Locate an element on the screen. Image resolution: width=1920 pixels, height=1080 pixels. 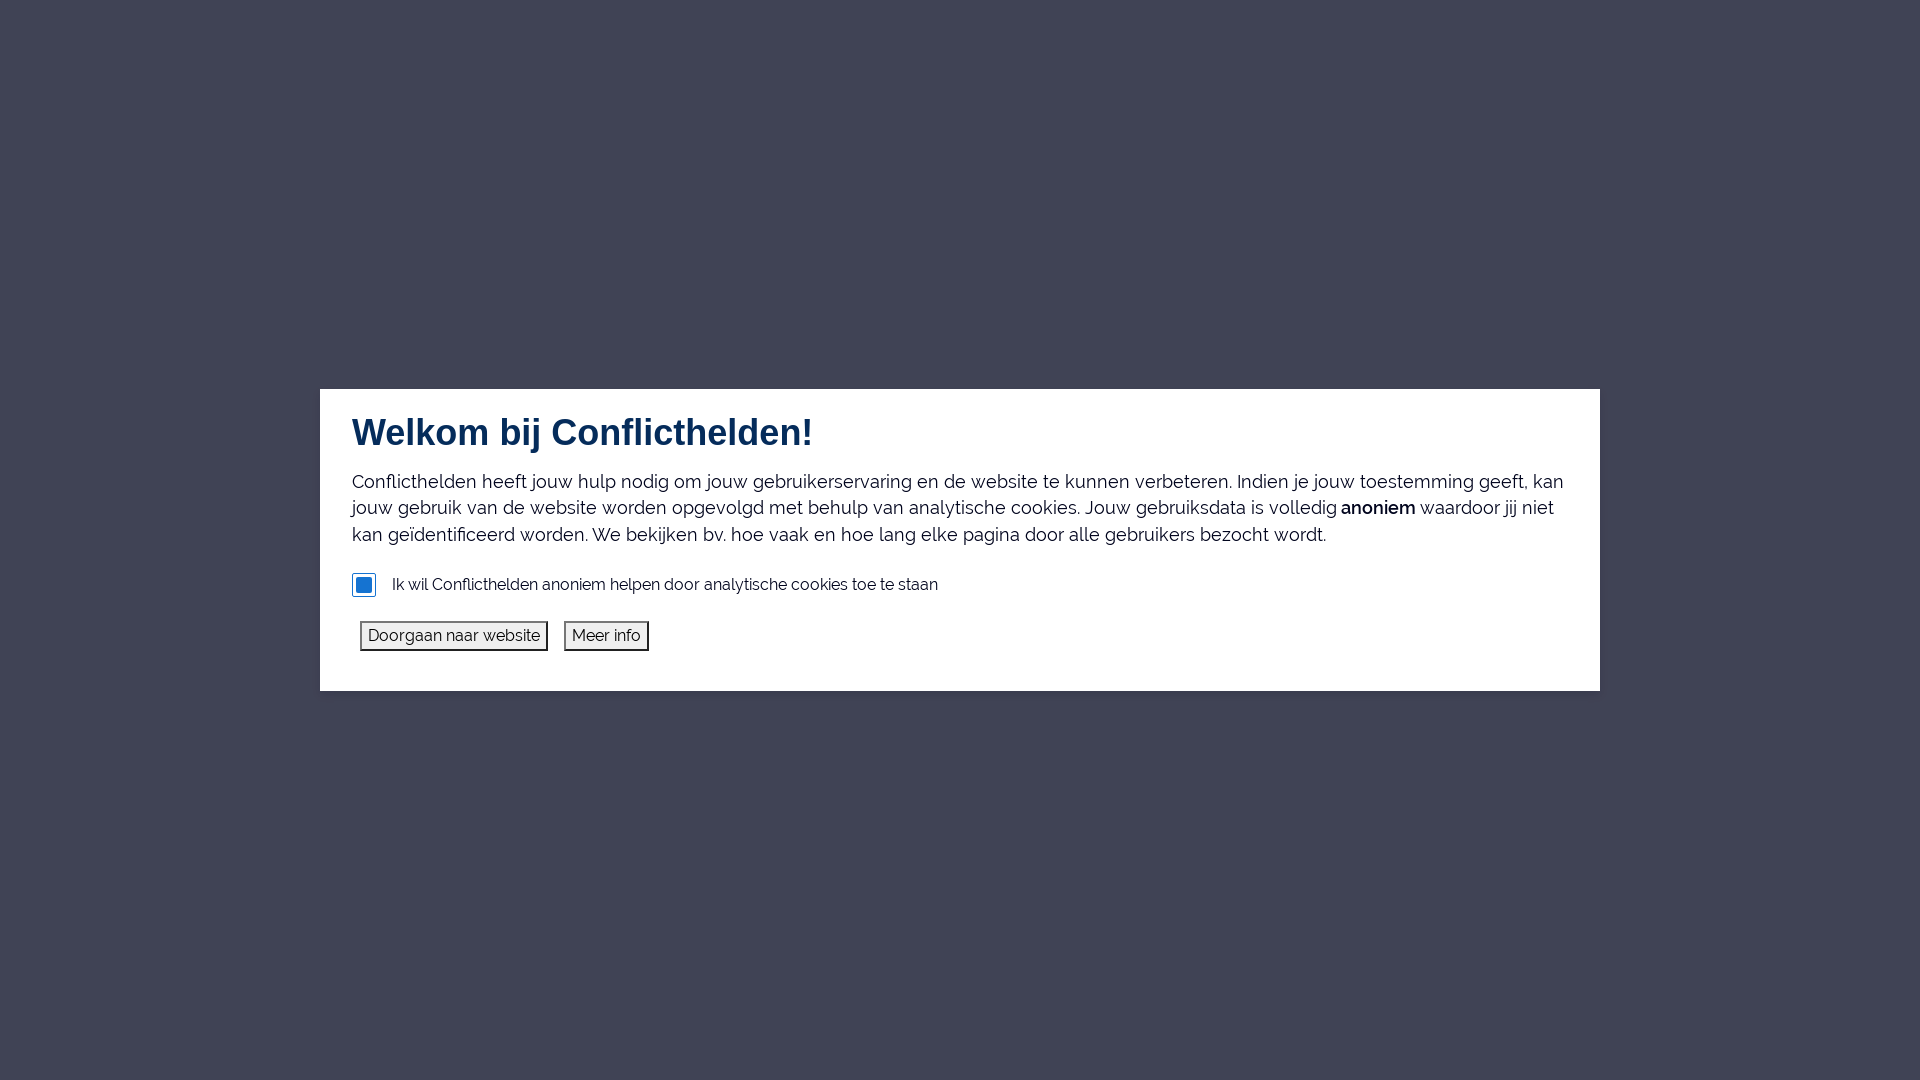
Meer info is located at coordinates (606, 636).